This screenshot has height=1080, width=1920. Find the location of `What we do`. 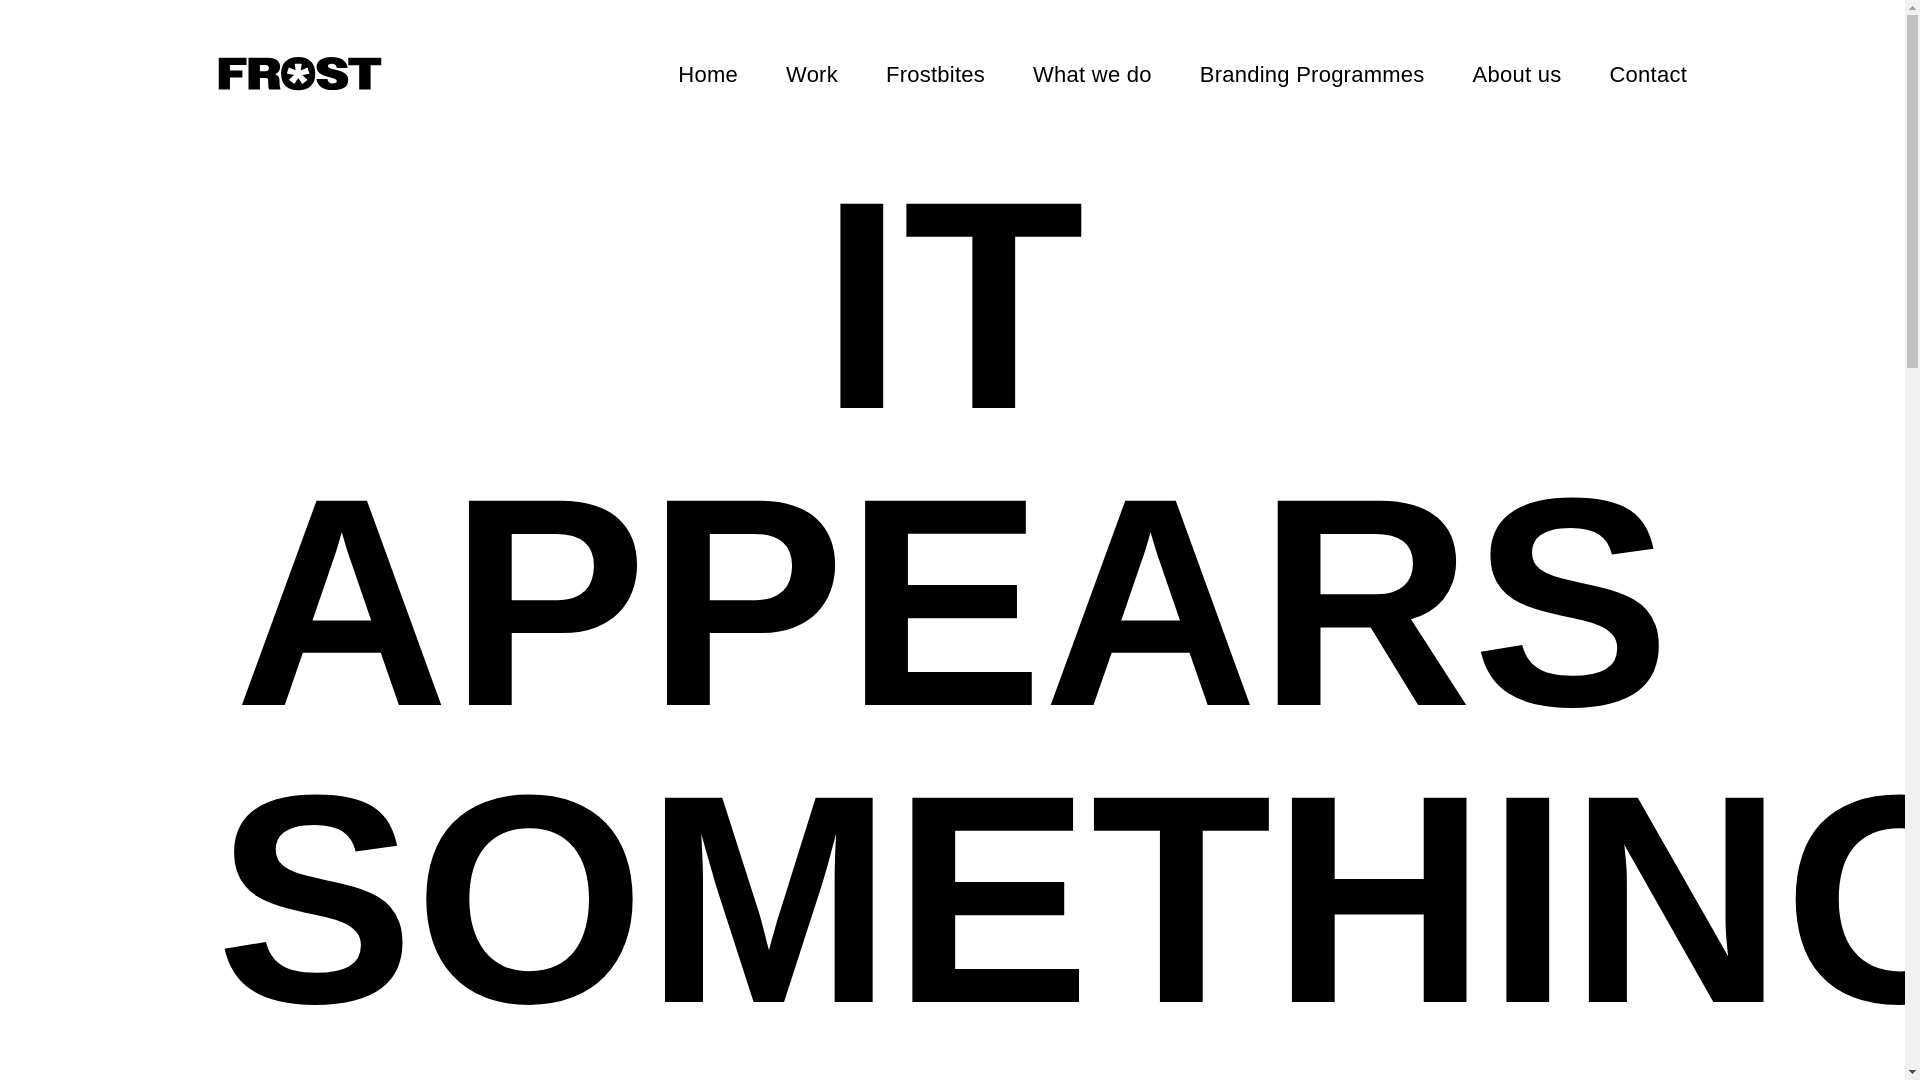

What we do is located at coordinates (1092, 74).